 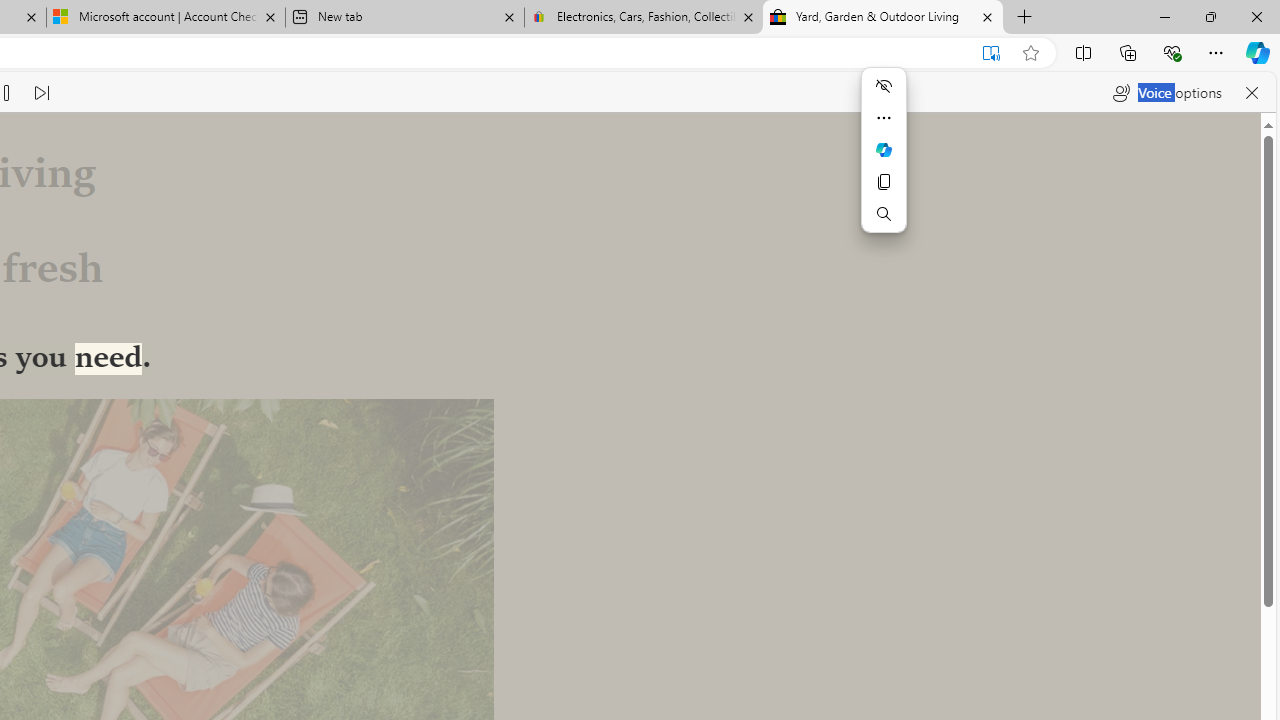 I want to click on Microsoft account | Account Checkup, so click(x=166, y=18).